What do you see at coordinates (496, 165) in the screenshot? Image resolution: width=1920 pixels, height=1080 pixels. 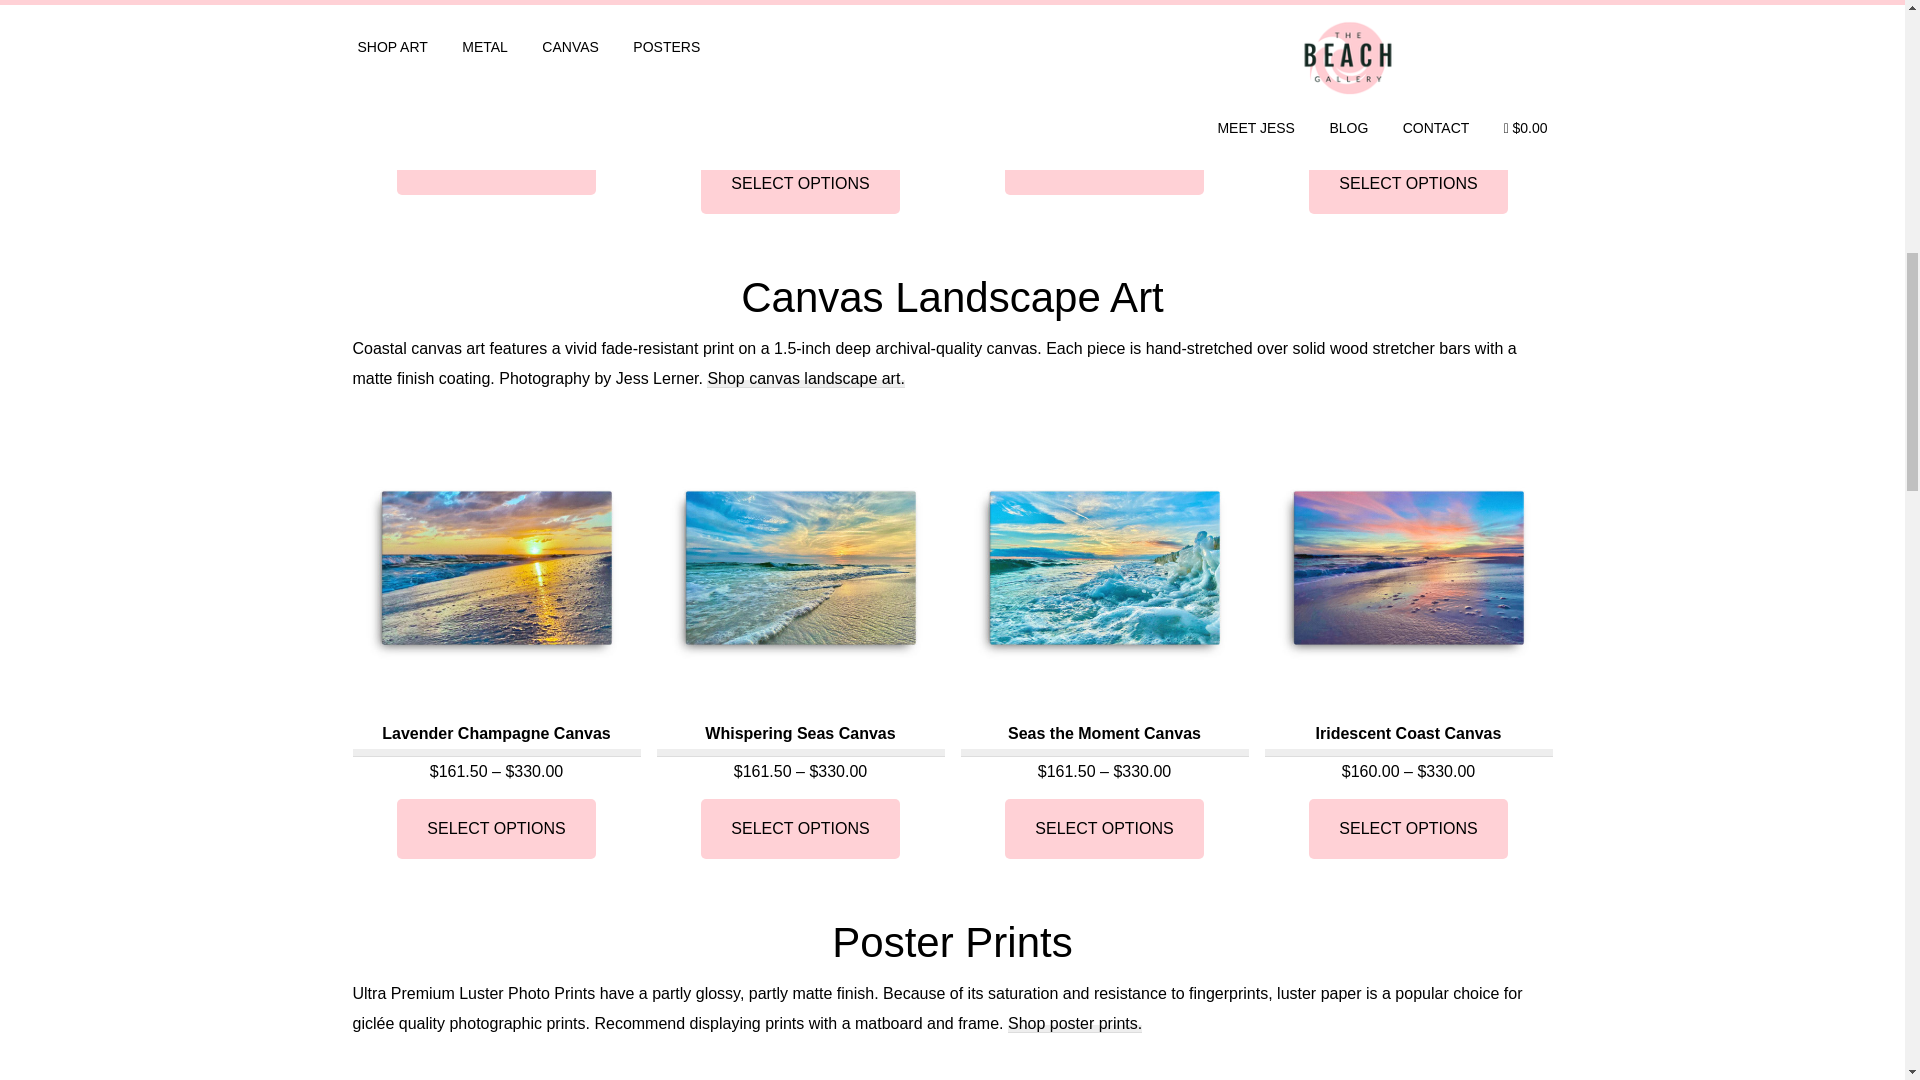 I see `SELECT OPTIONS` at bounding box center [496, 165].